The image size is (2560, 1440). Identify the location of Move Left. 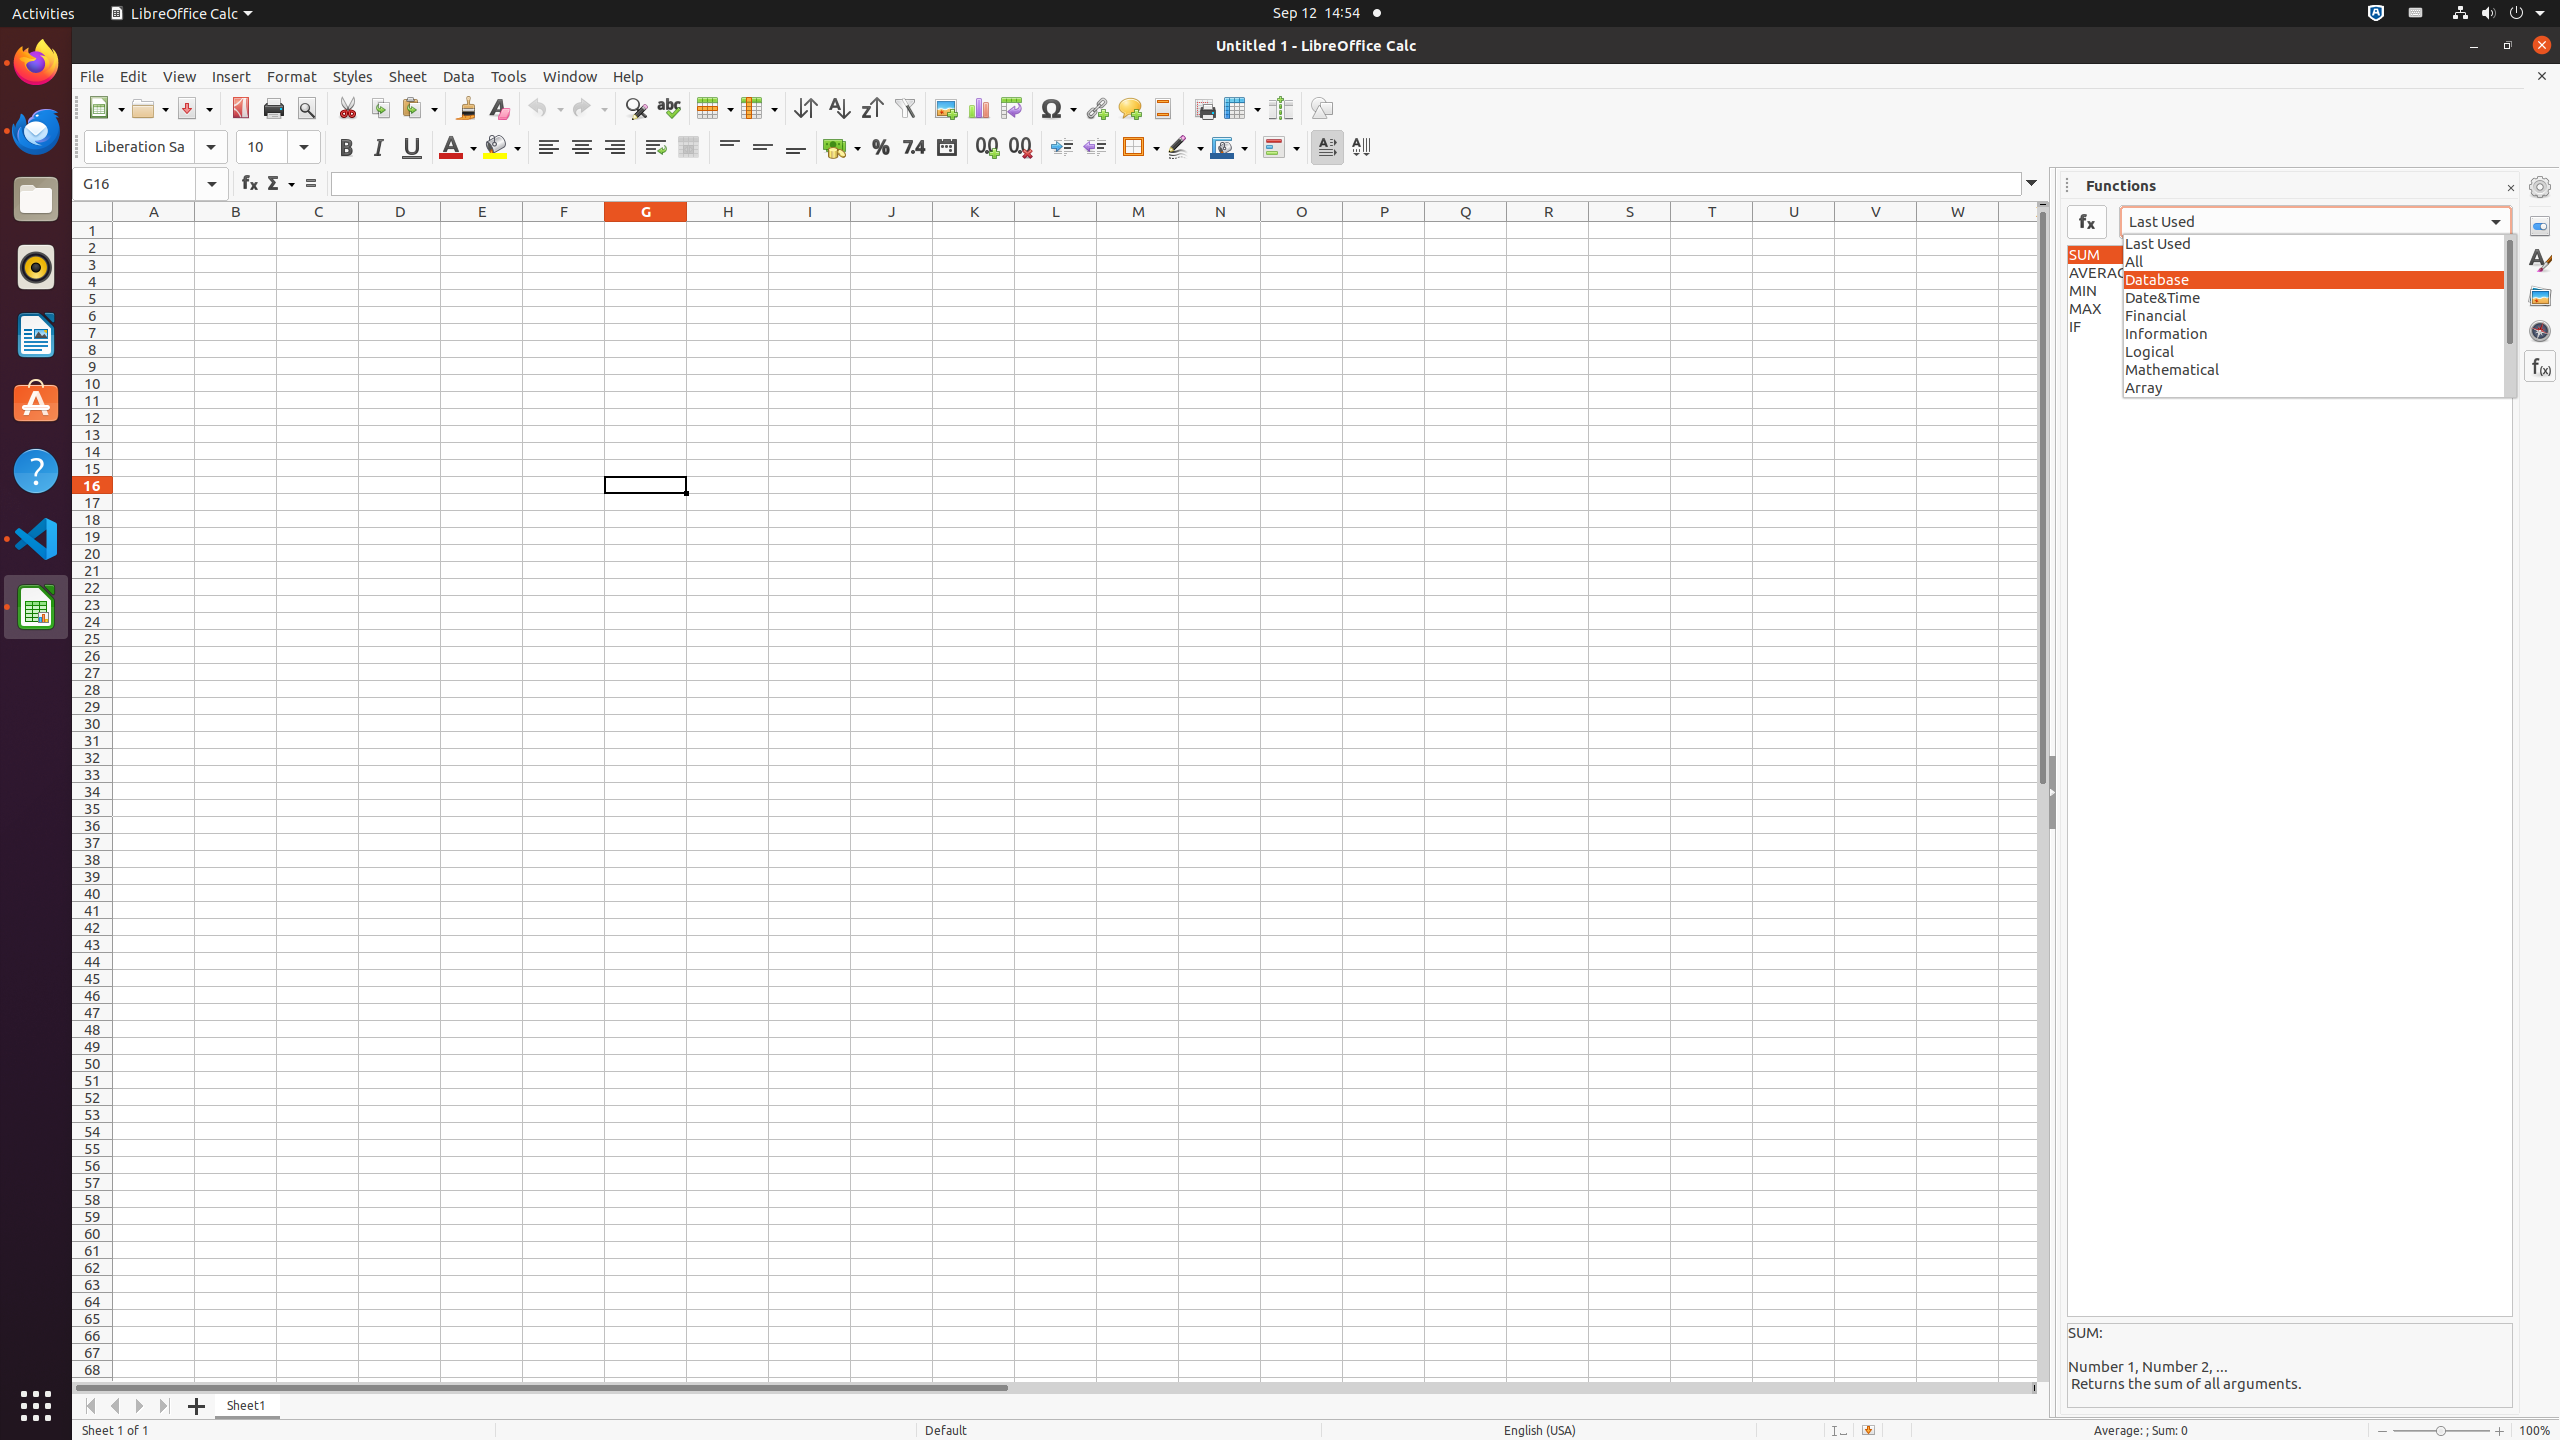
(116, 1406).